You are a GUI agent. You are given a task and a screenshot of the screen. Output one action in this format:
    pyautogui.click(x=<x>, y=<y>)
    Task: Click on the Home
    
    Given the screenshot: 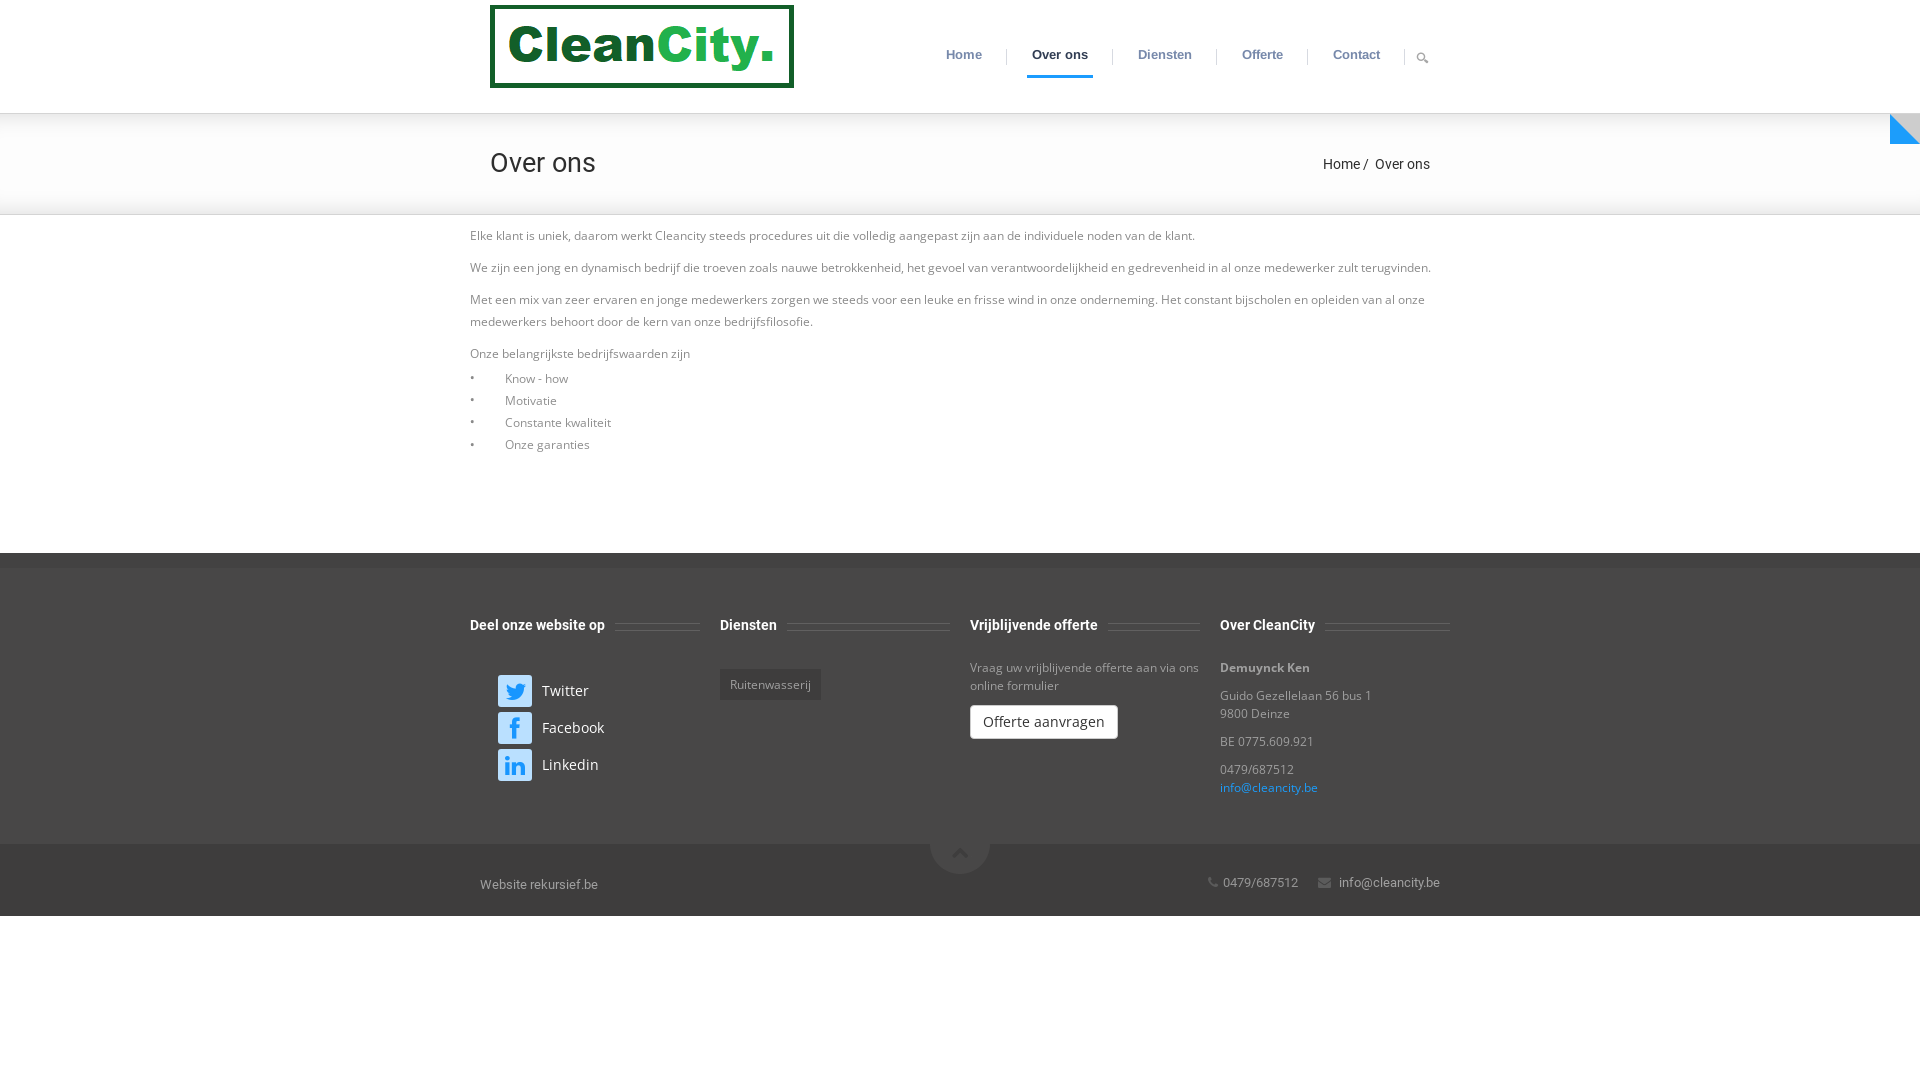 What is the action you would take?
    pyautogui.click(x=642, y=44)
    